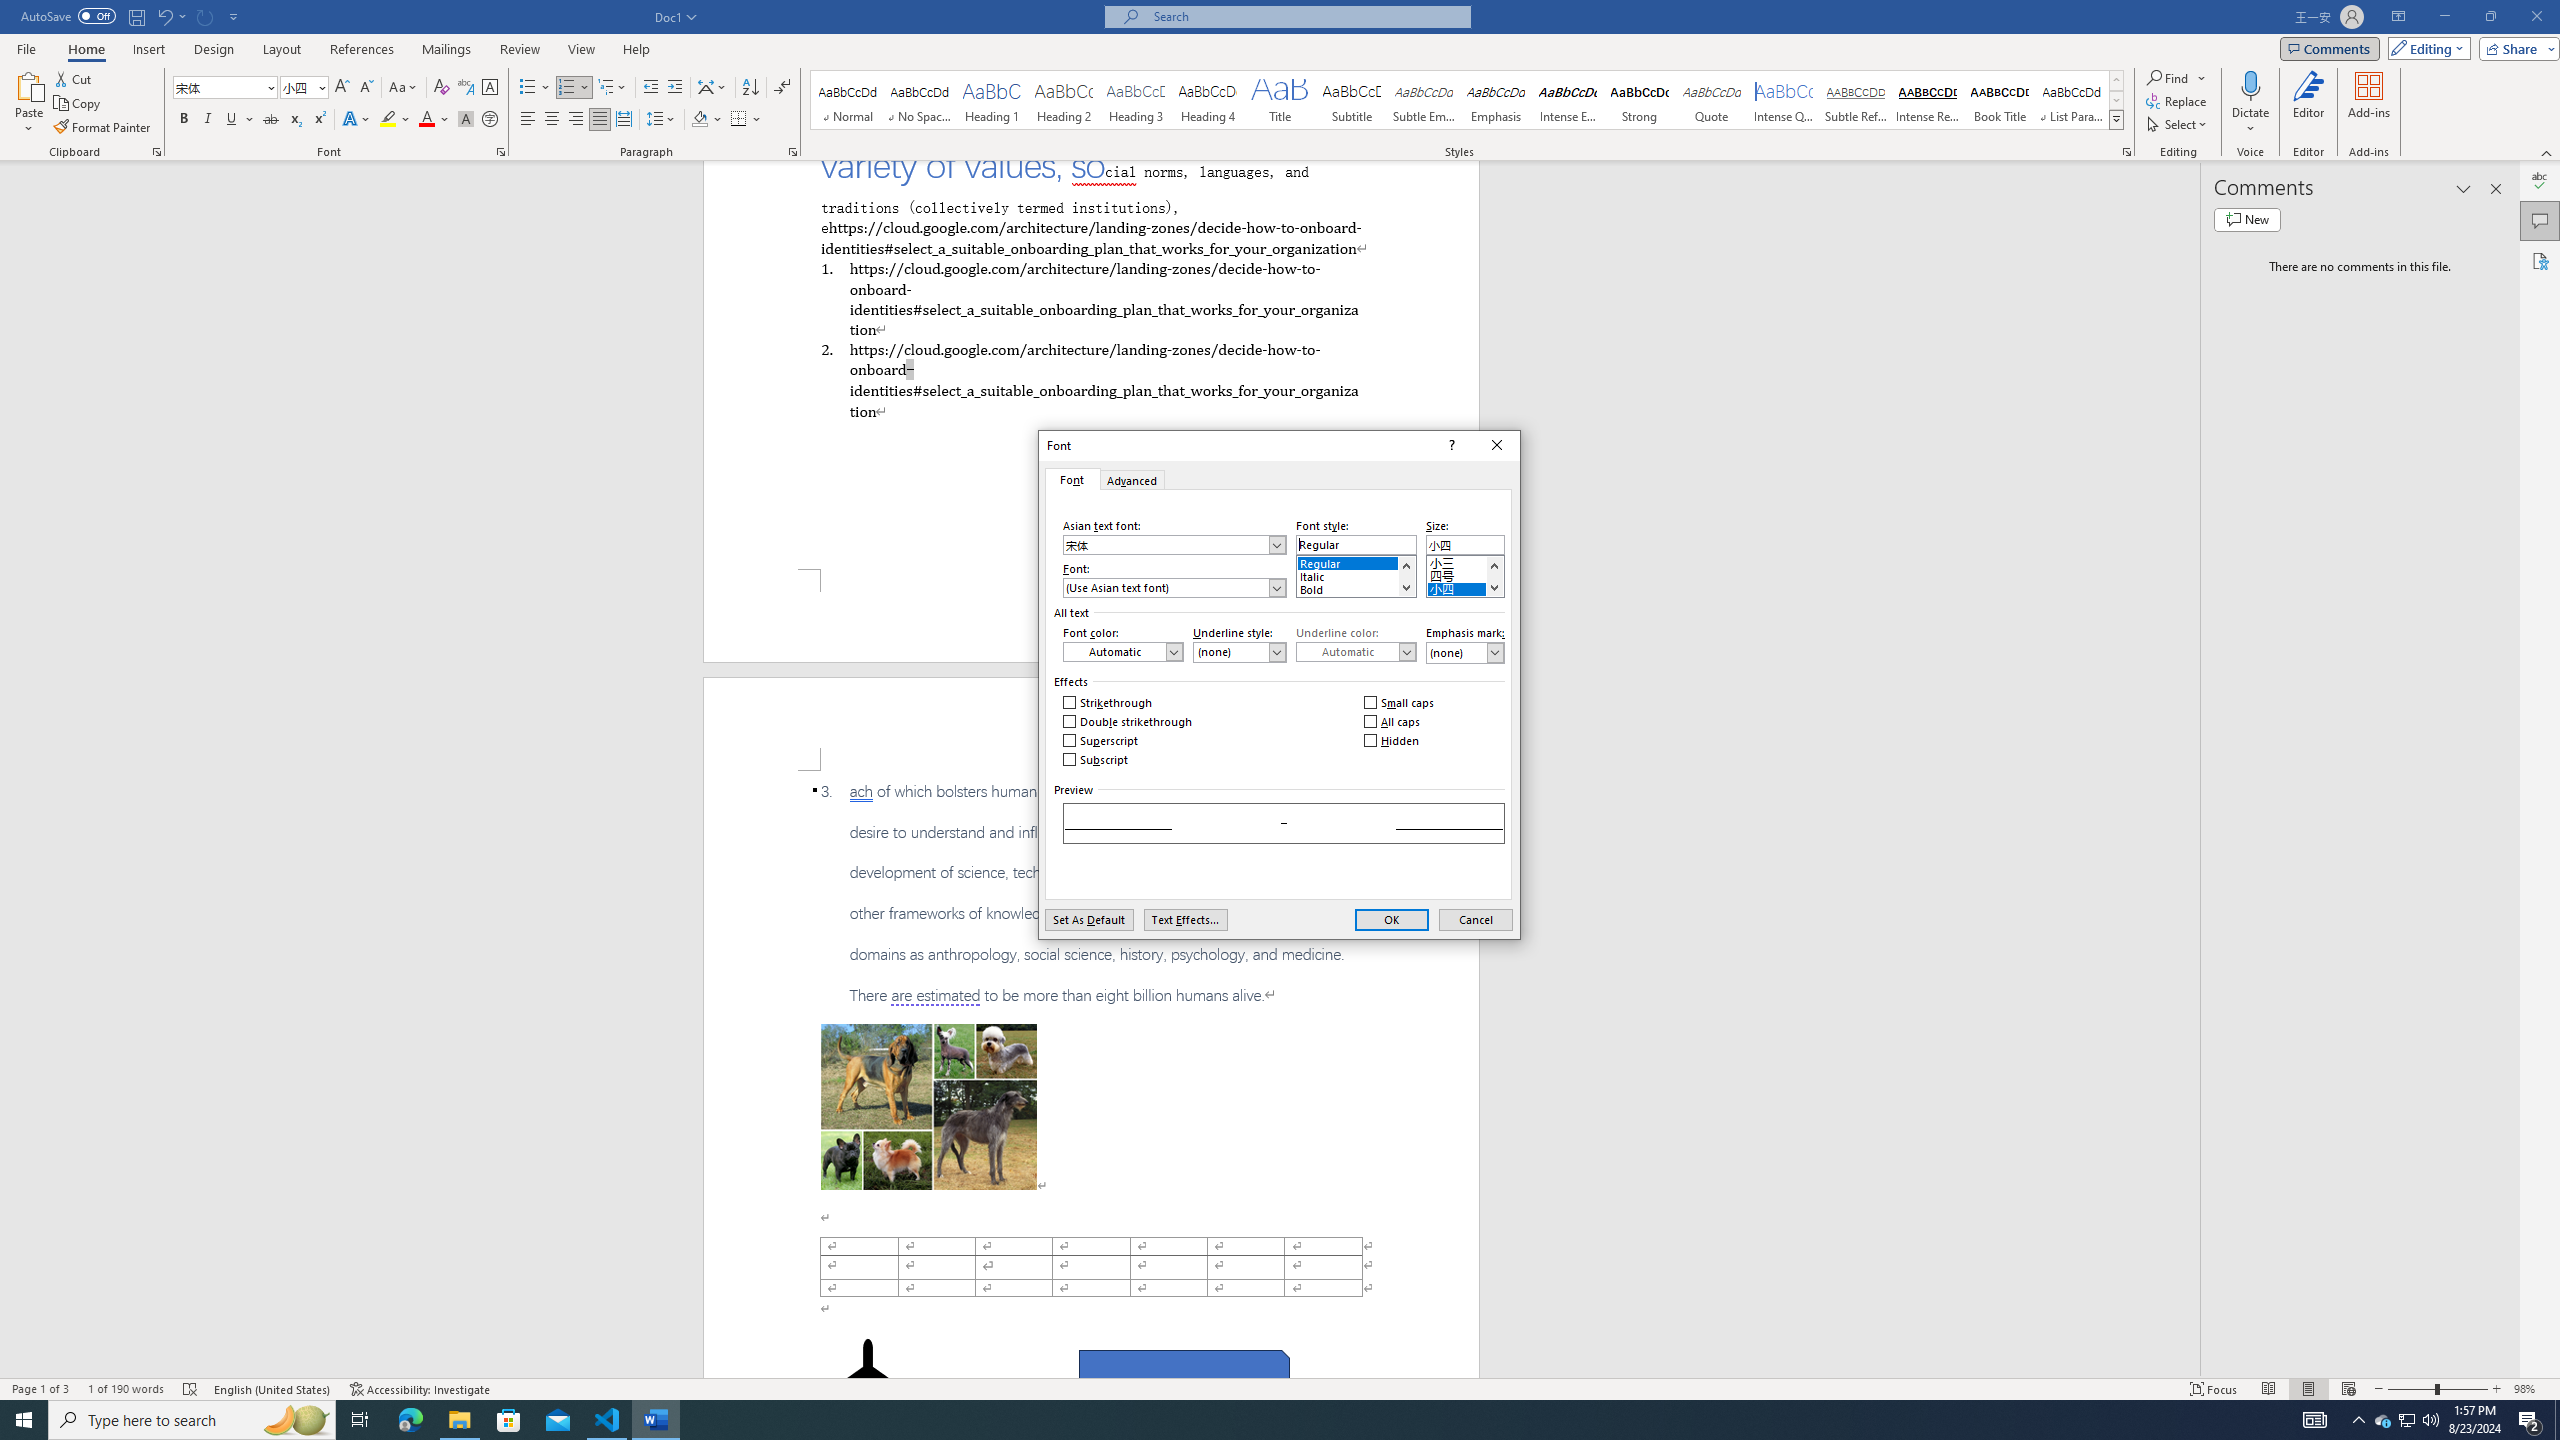 The image size is (2560, 1440). What do you see at coordinates (662, 120) in the screenshot?
I see `Line and Paragraph Spacing` at bounding box center [662, 120].